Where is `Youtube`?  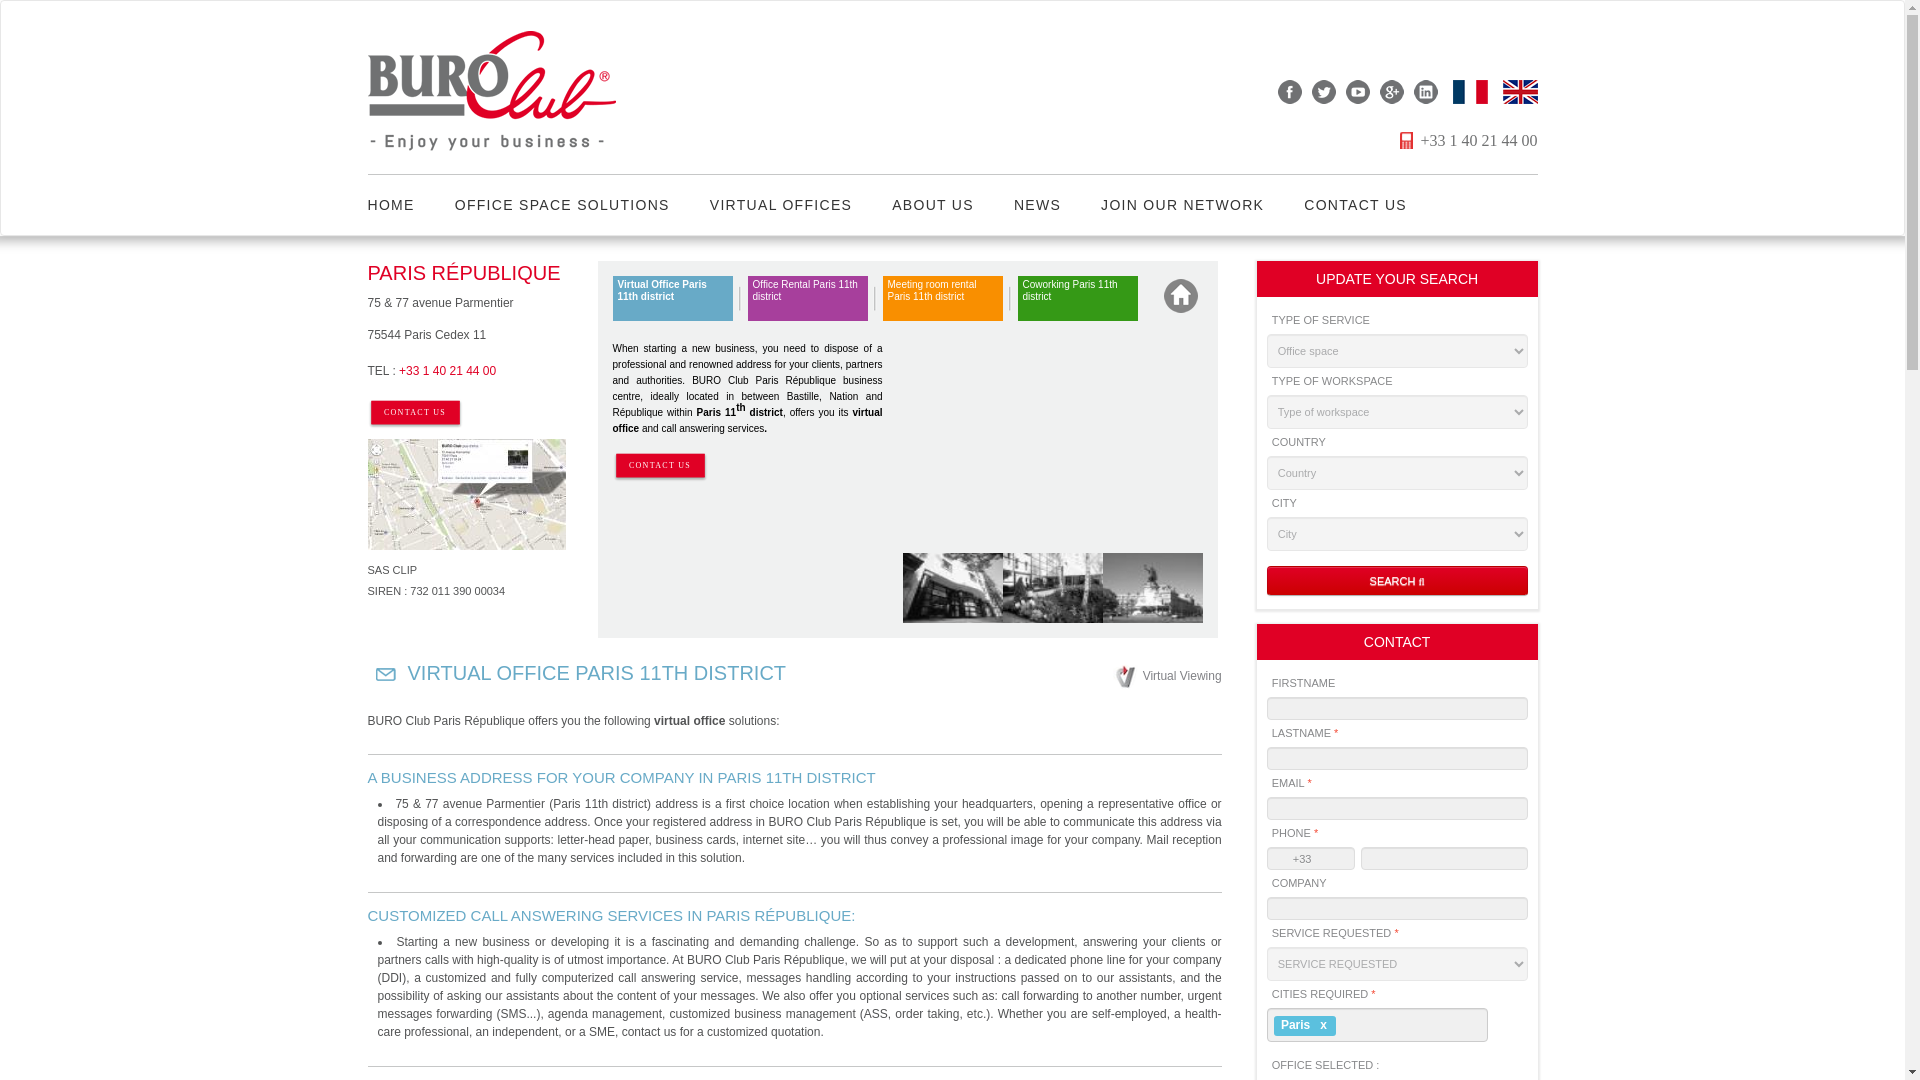
Youtube is located at coordinates (1353, 91).